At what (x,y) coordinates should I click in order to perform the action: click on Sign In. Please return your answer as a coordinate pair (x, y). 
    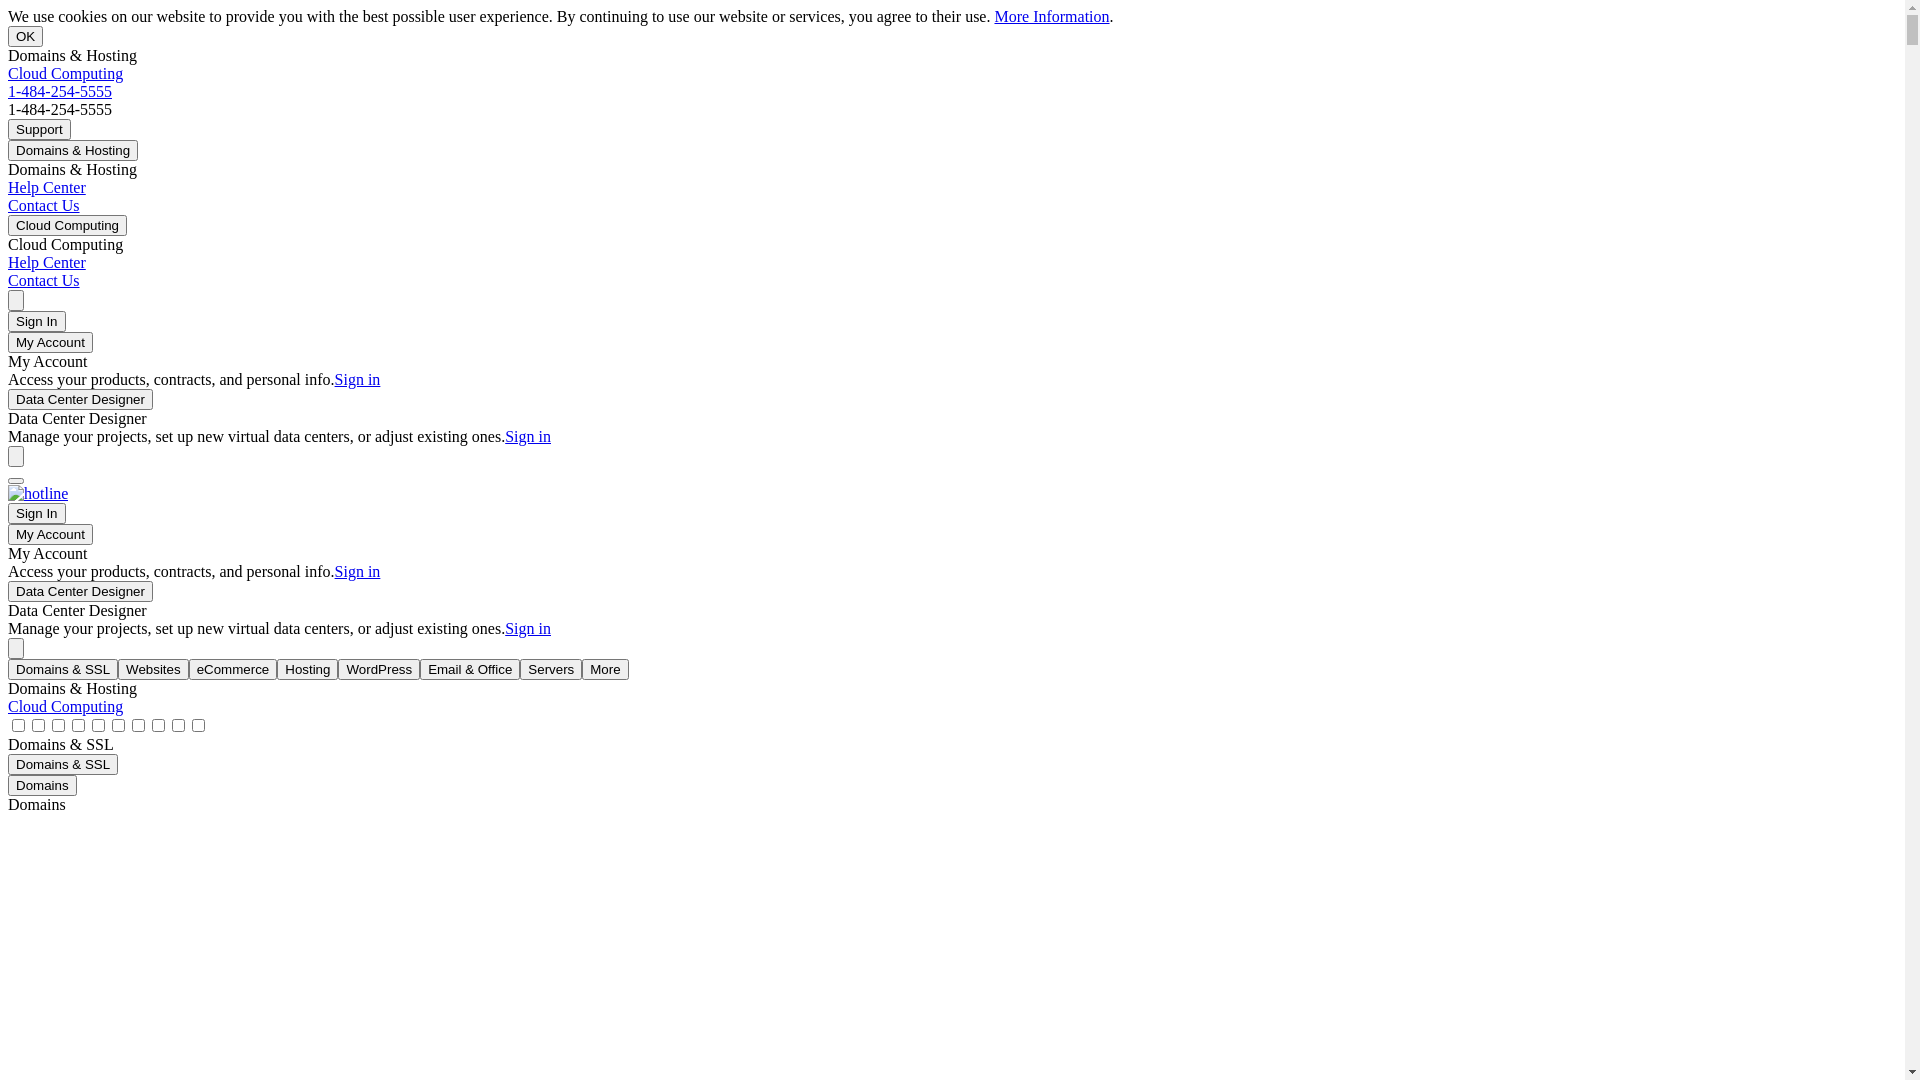
    Looking at the image, I should click on (37, 322).